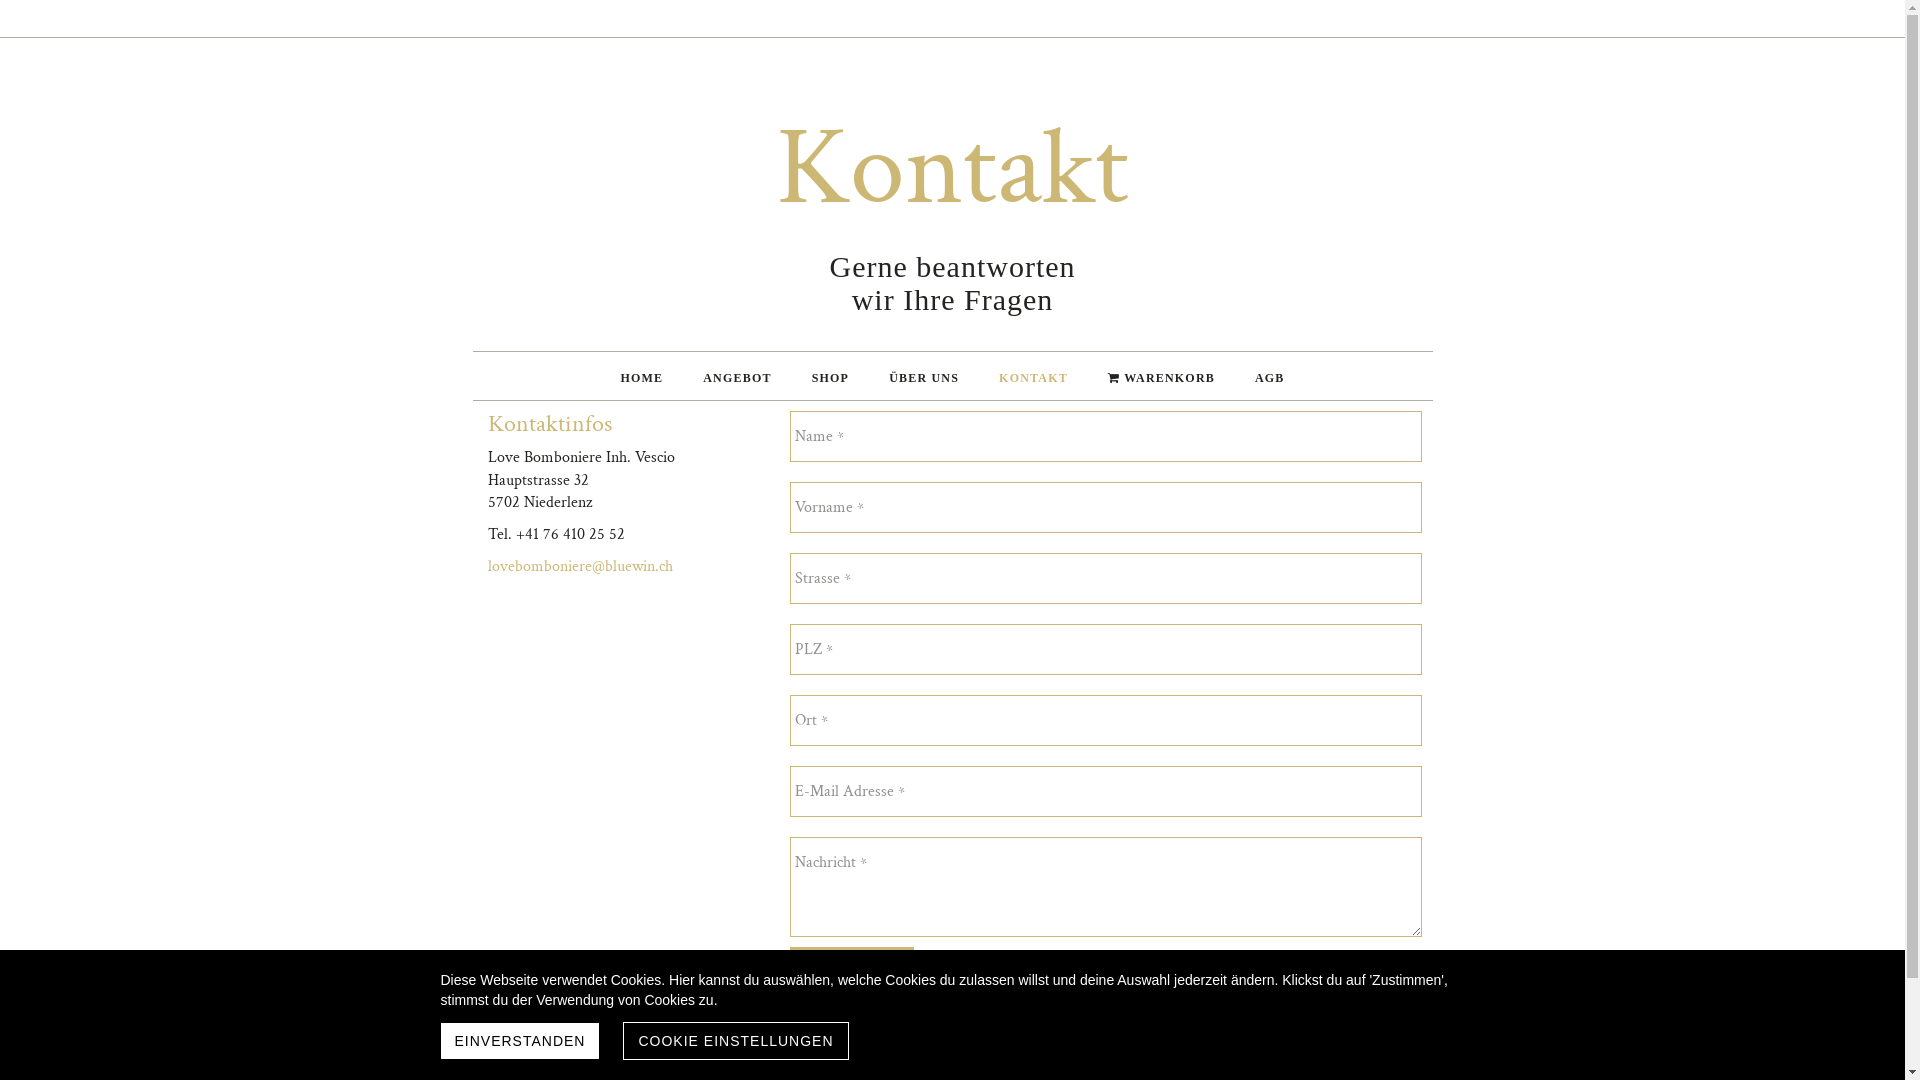 The width and height of the screenshot is (1920, 1080). Describe the element at coordinates (580, 566) in the screenshot. I see `lovebomboniere@bluewin.ch` at that location.